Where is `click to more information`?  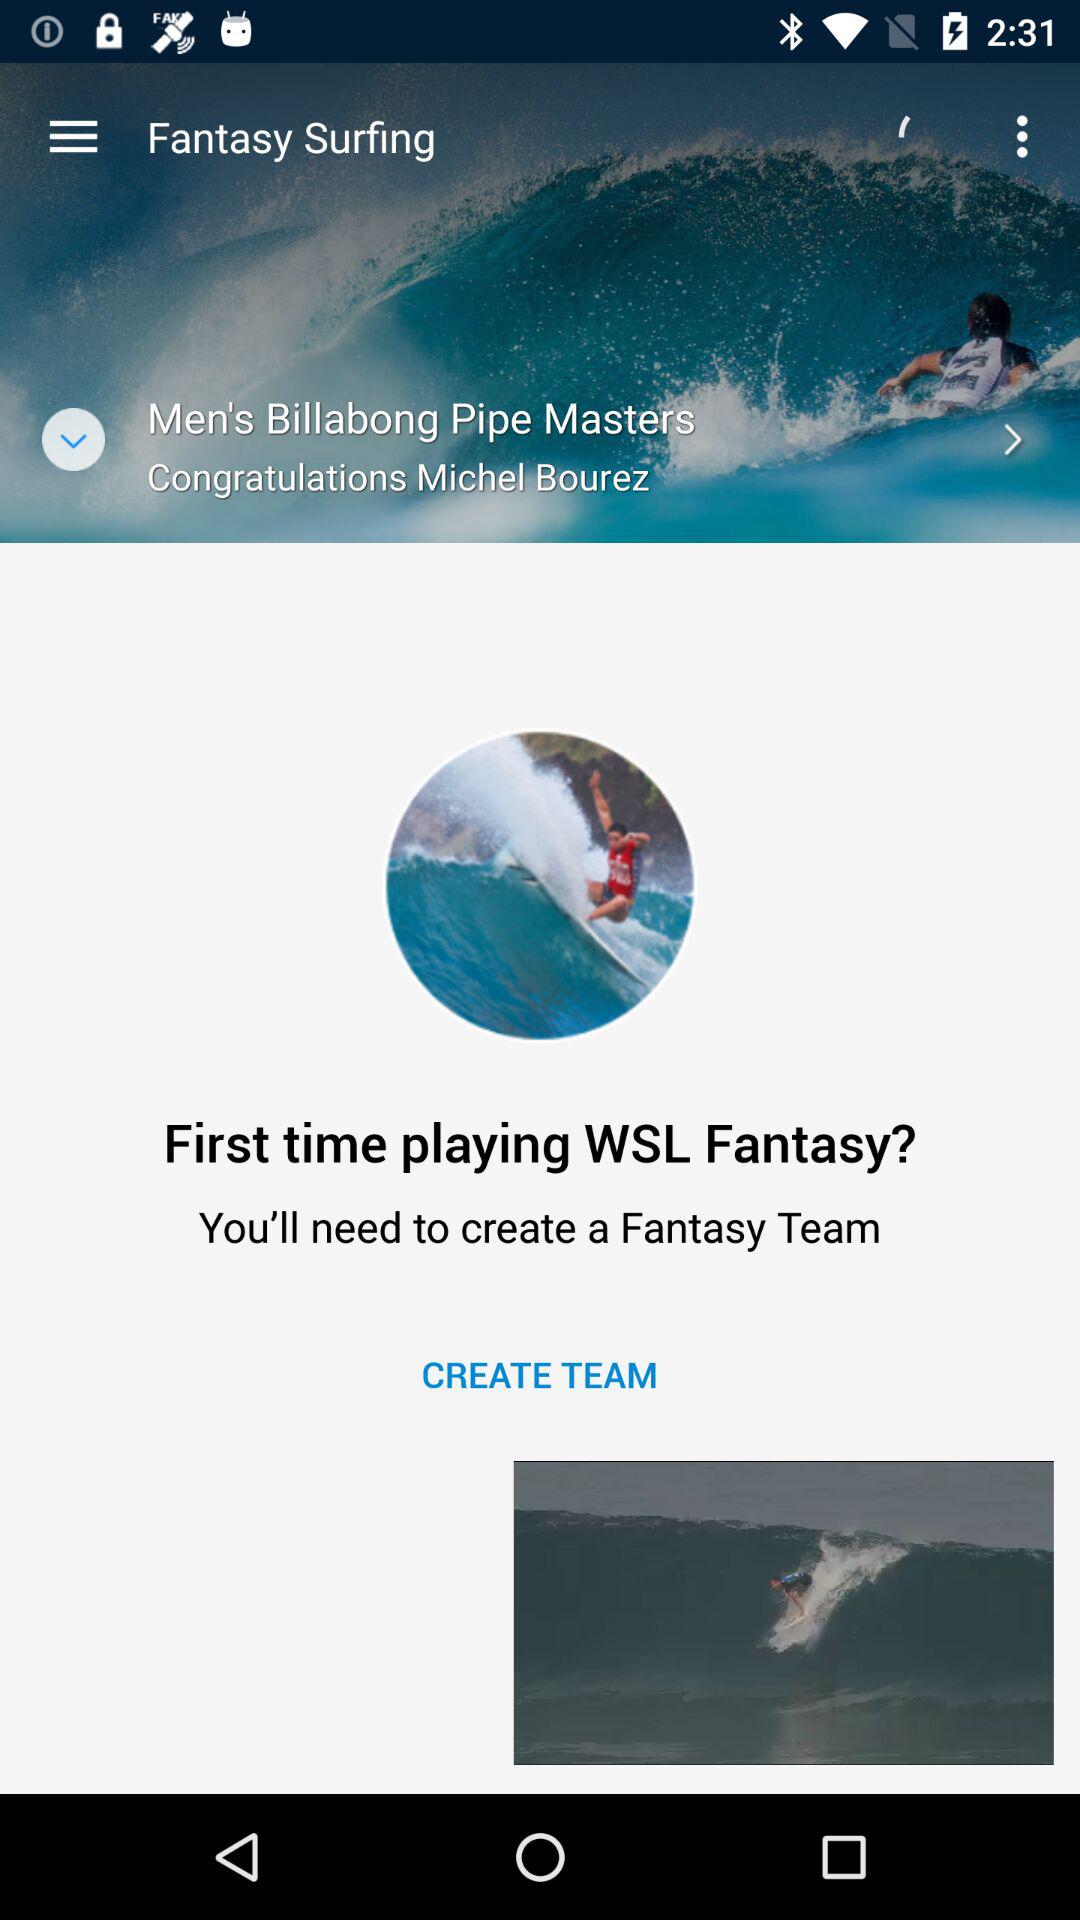
click to more information is located at coordinates (74, 440).